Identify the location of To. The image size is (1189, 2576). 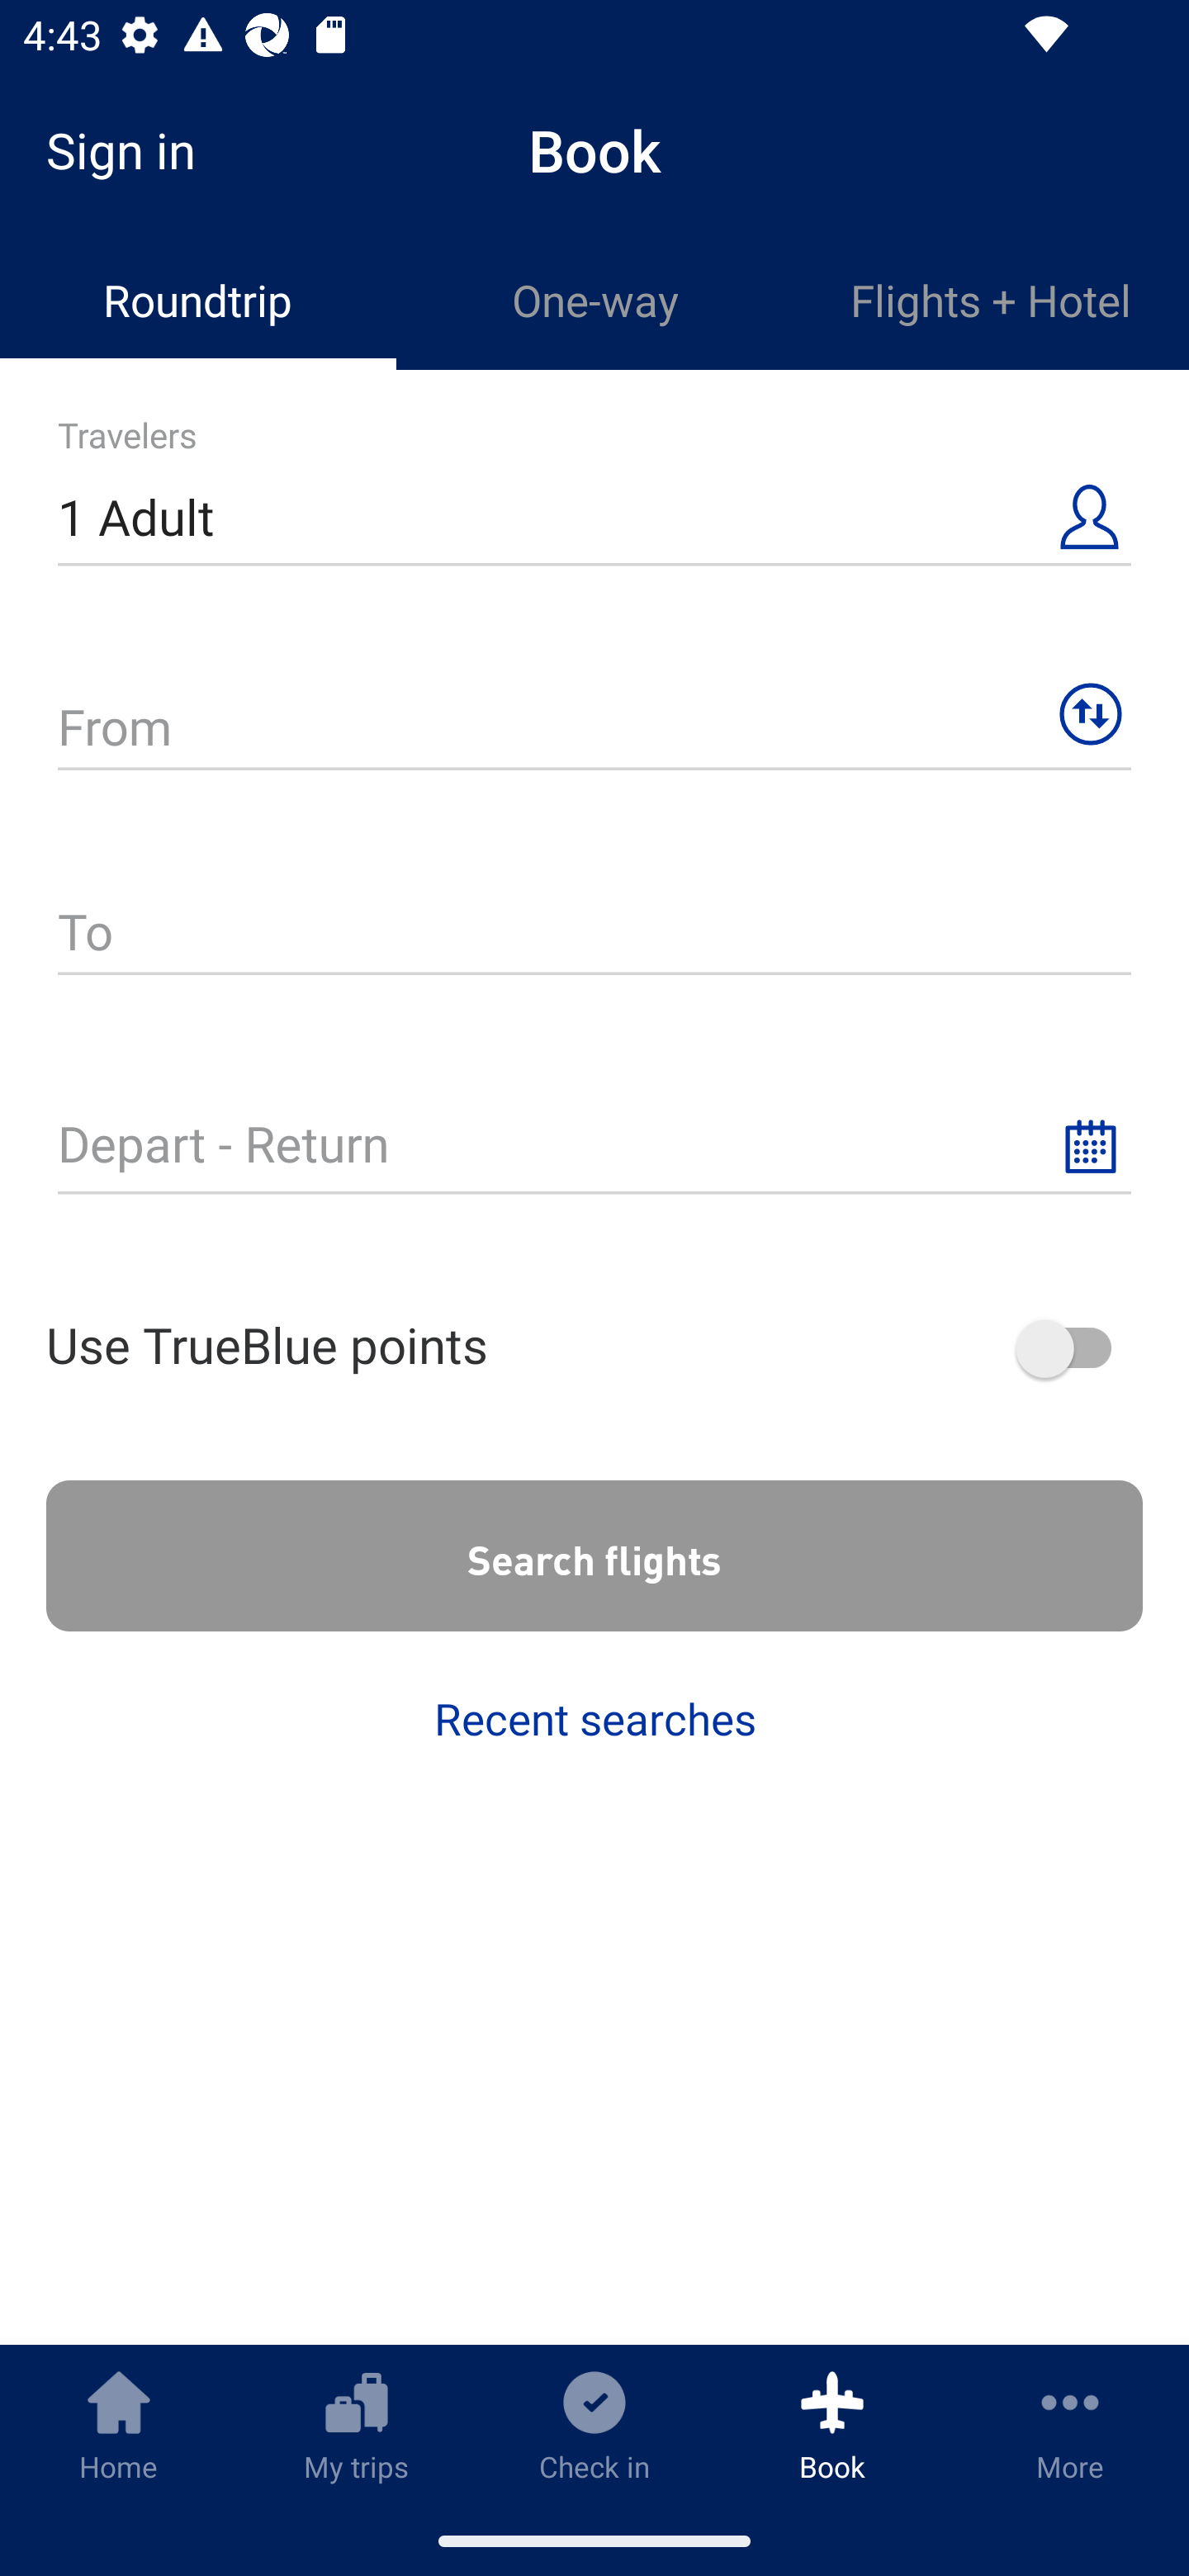
(594, 920).